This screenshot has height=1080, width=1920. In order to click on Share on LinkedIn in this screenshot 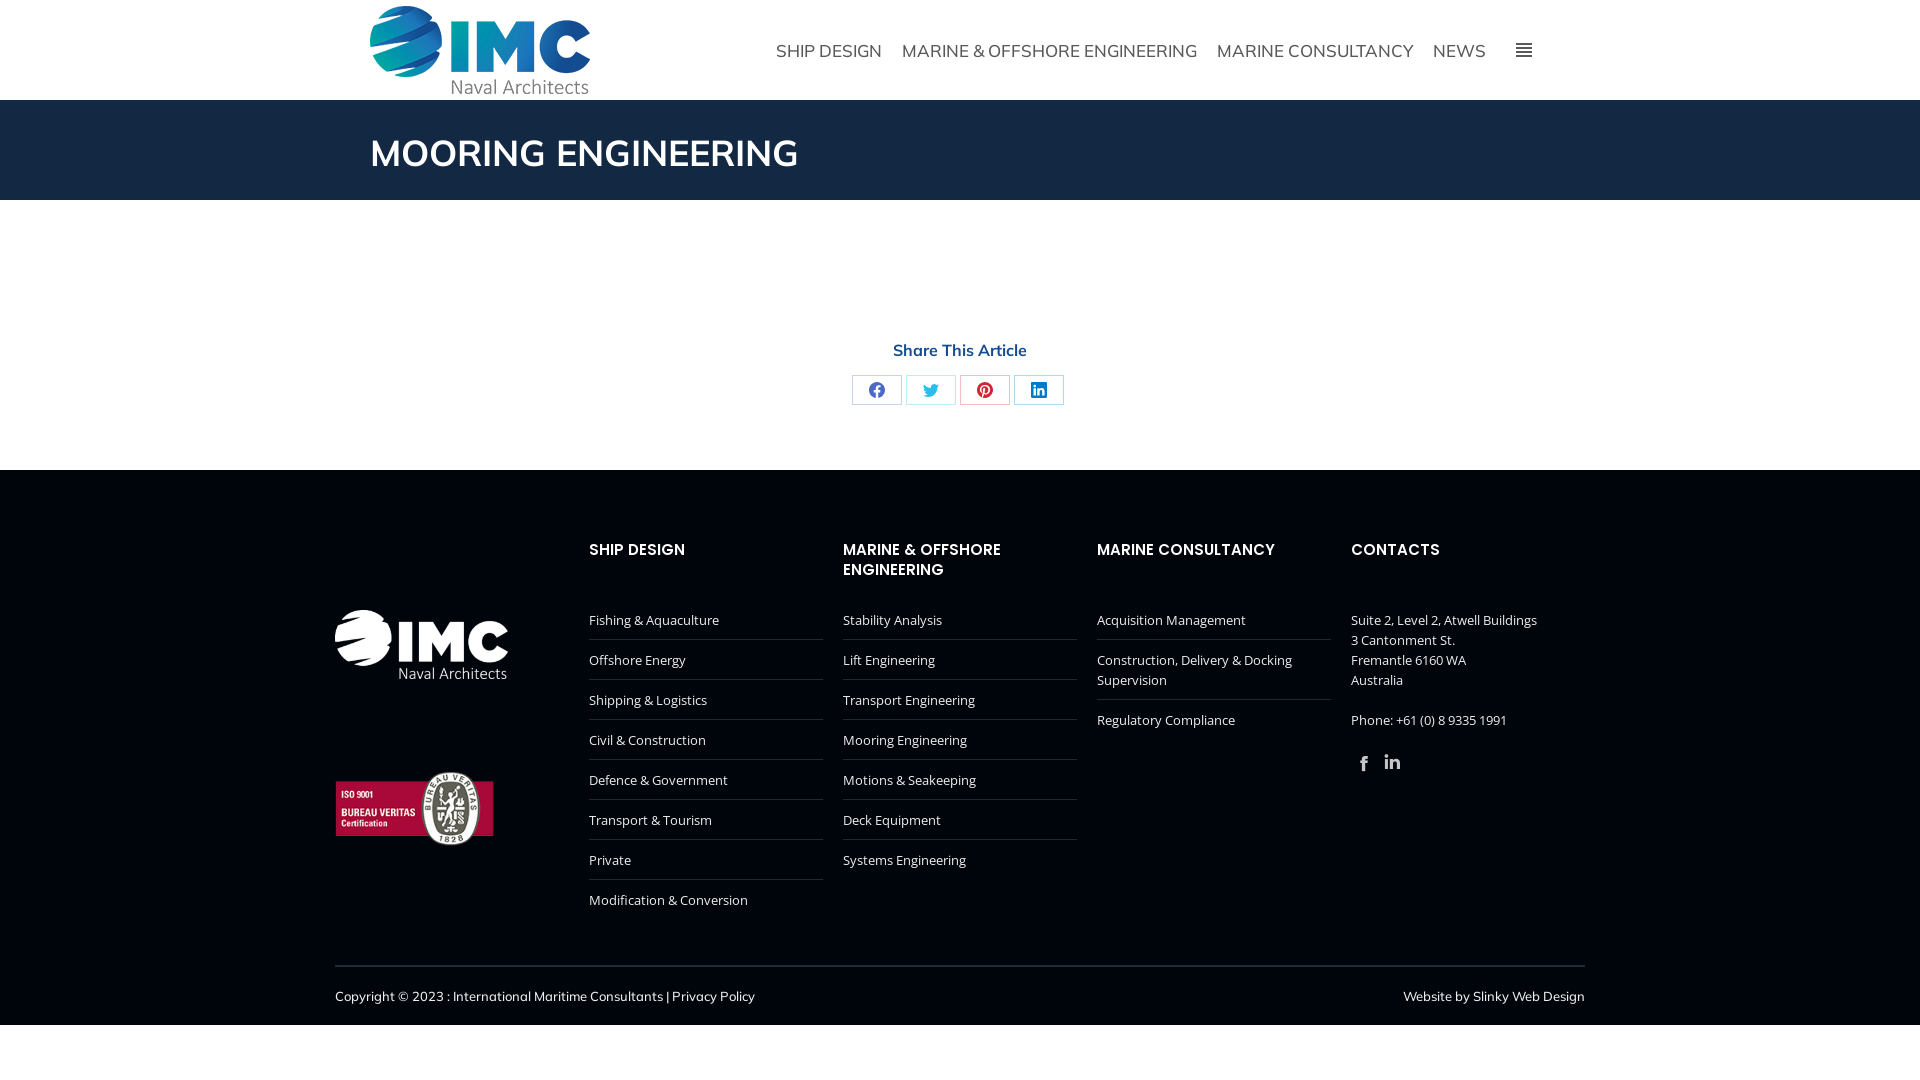, I will do `click(1038, 390)`.